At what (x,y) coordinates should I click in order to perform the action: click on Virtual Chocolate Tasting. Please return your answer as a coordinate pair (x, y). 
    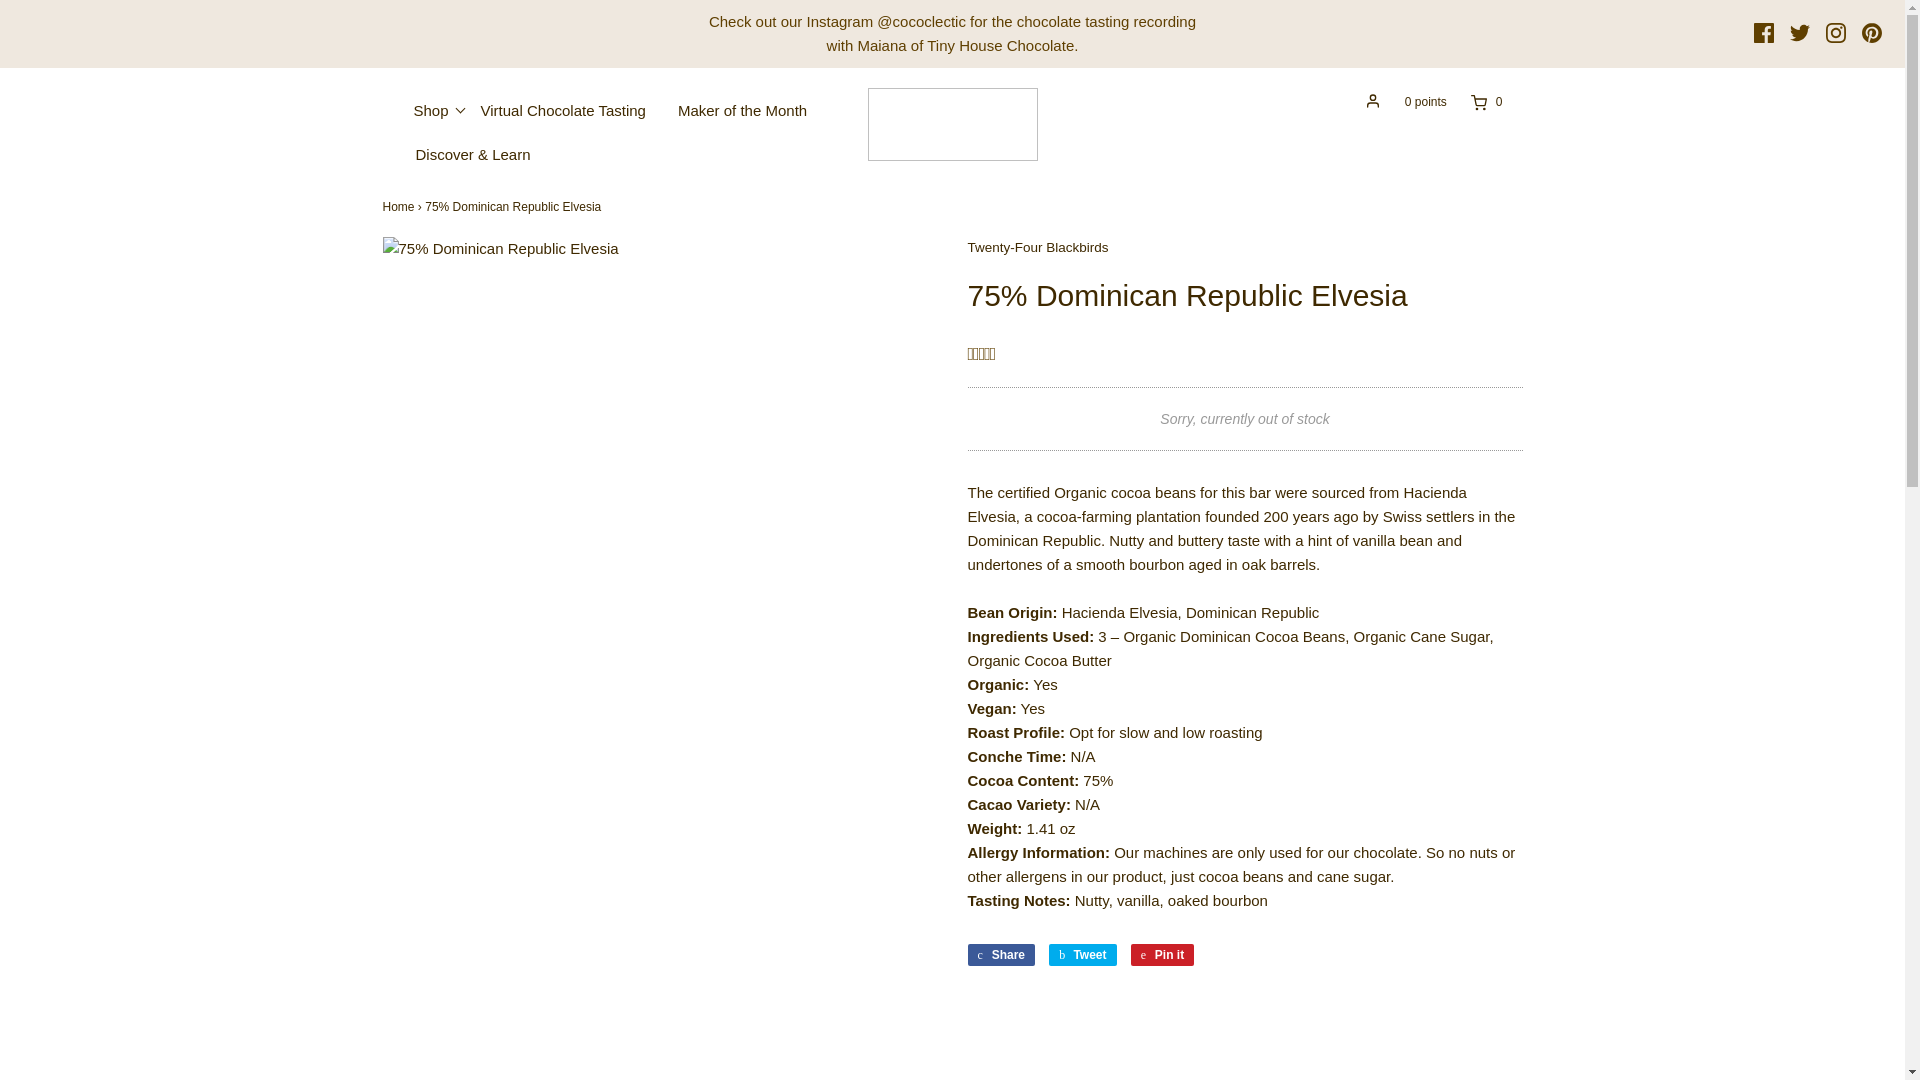
    Looking at the image, I should click on (563, 110).